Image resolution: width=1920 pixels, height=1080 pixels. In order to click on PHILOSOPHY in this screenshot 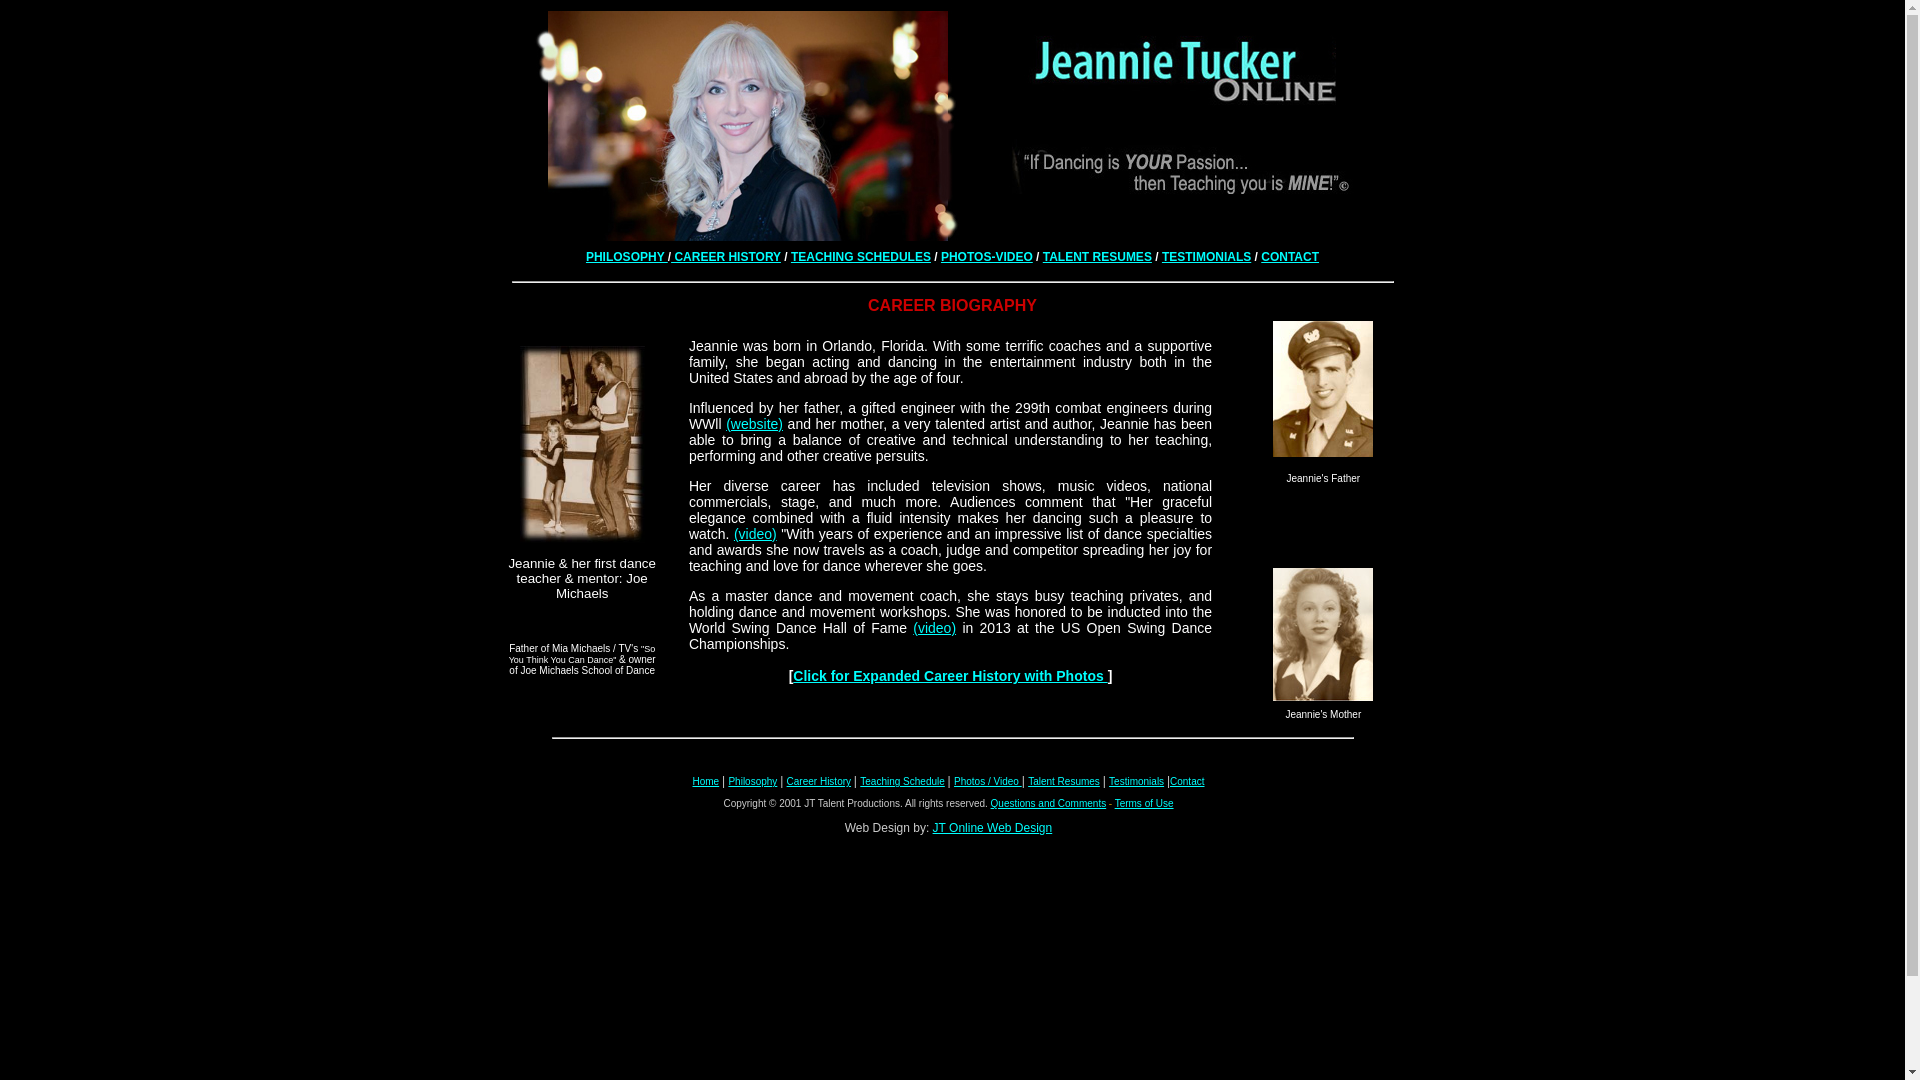, I will do `click(626, 256)`.